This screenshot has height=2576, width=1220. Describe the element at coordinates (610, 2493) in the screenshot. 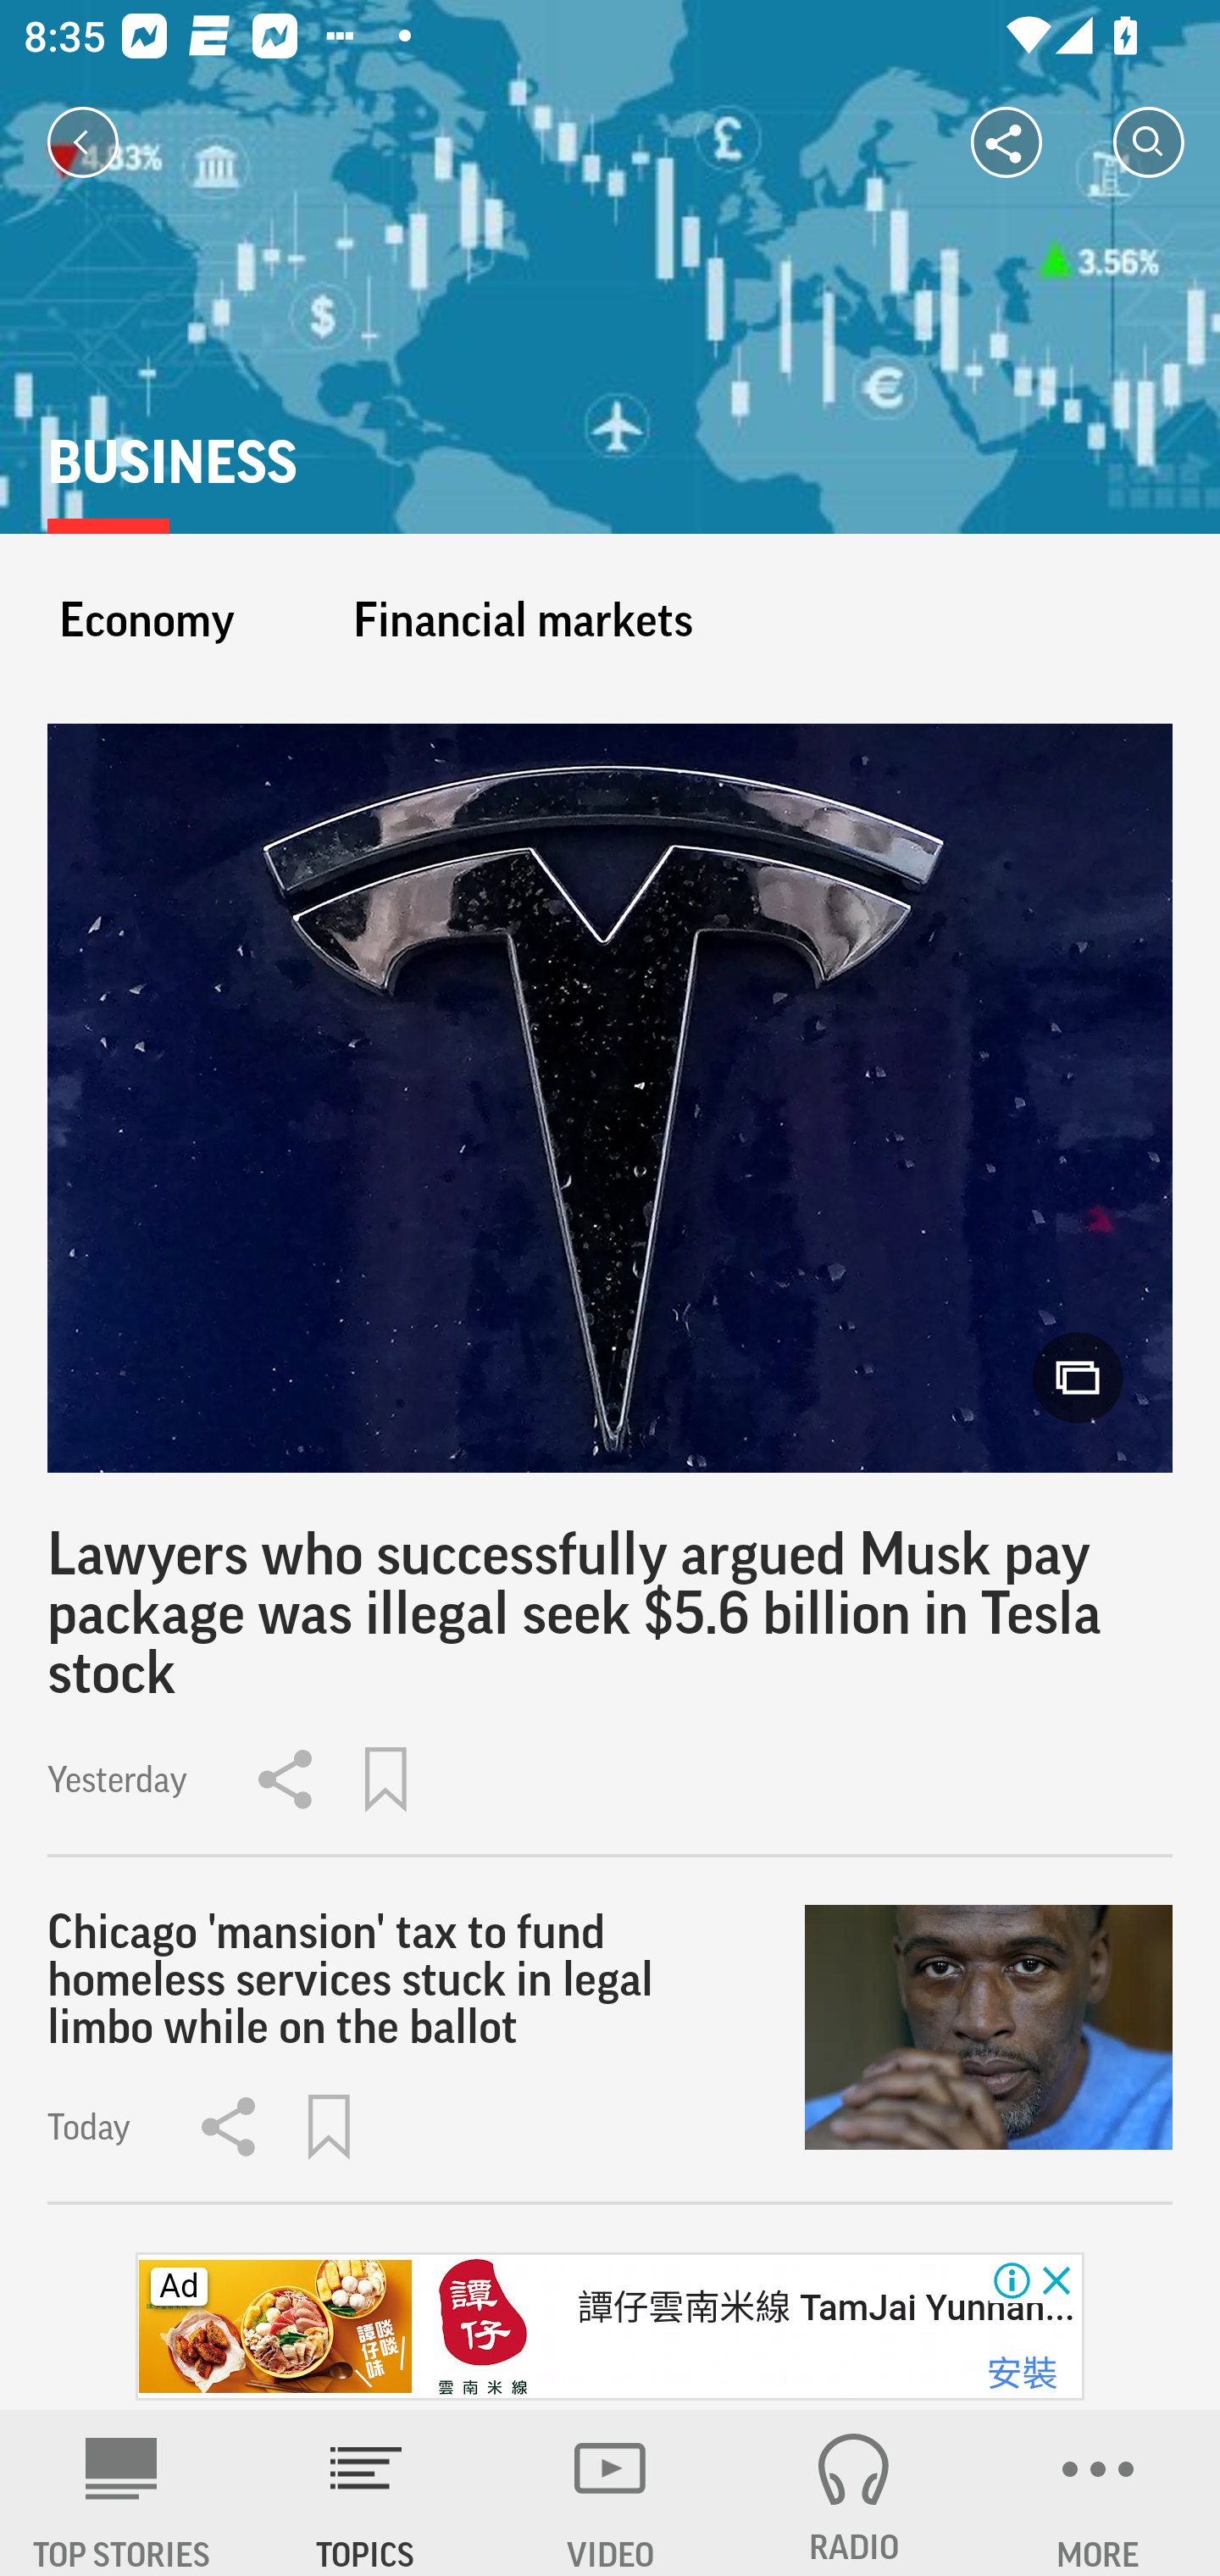

I see `VIDEO` at that location.